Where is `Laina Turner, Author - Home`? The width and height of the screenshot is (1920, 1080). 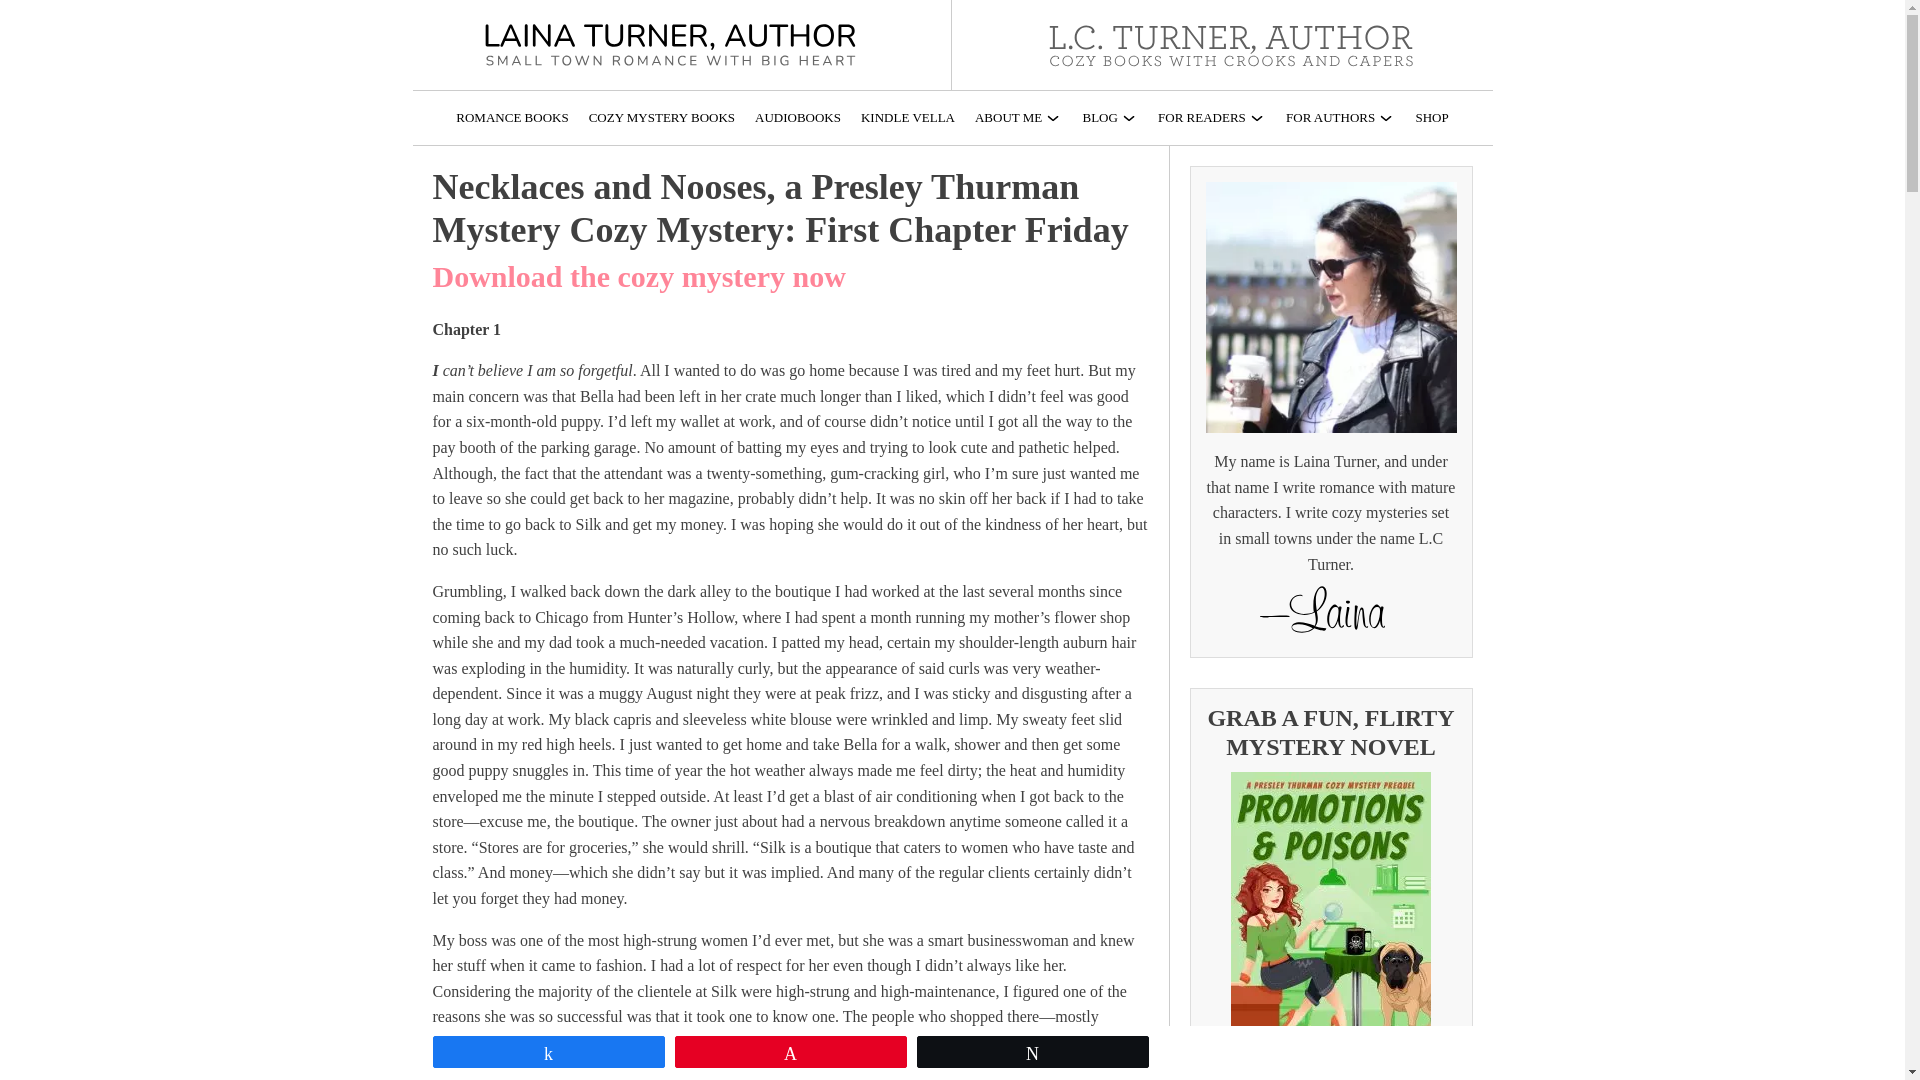 Laina Turner, Author - Home is located at coordinates (672, 44).